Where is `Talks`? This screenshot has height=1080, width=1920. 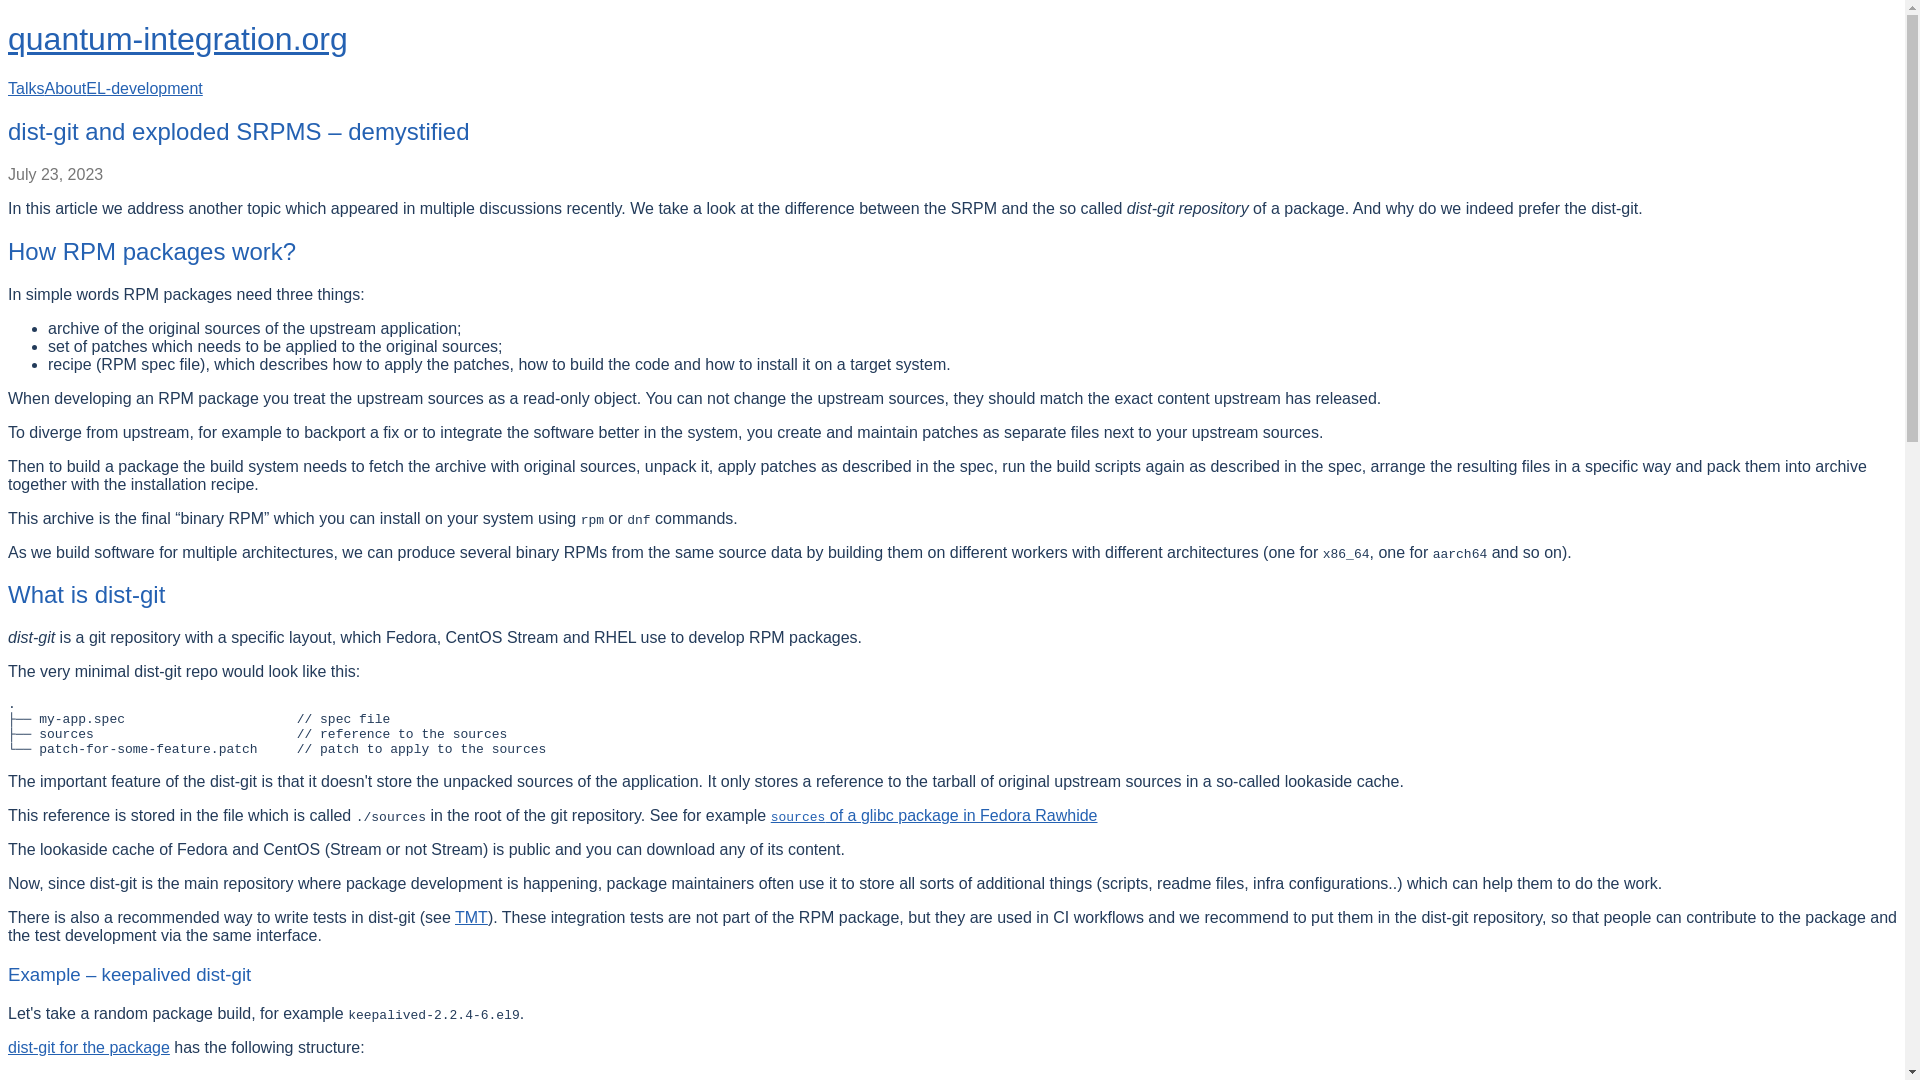
Talks is located at coordinates (26, 88).